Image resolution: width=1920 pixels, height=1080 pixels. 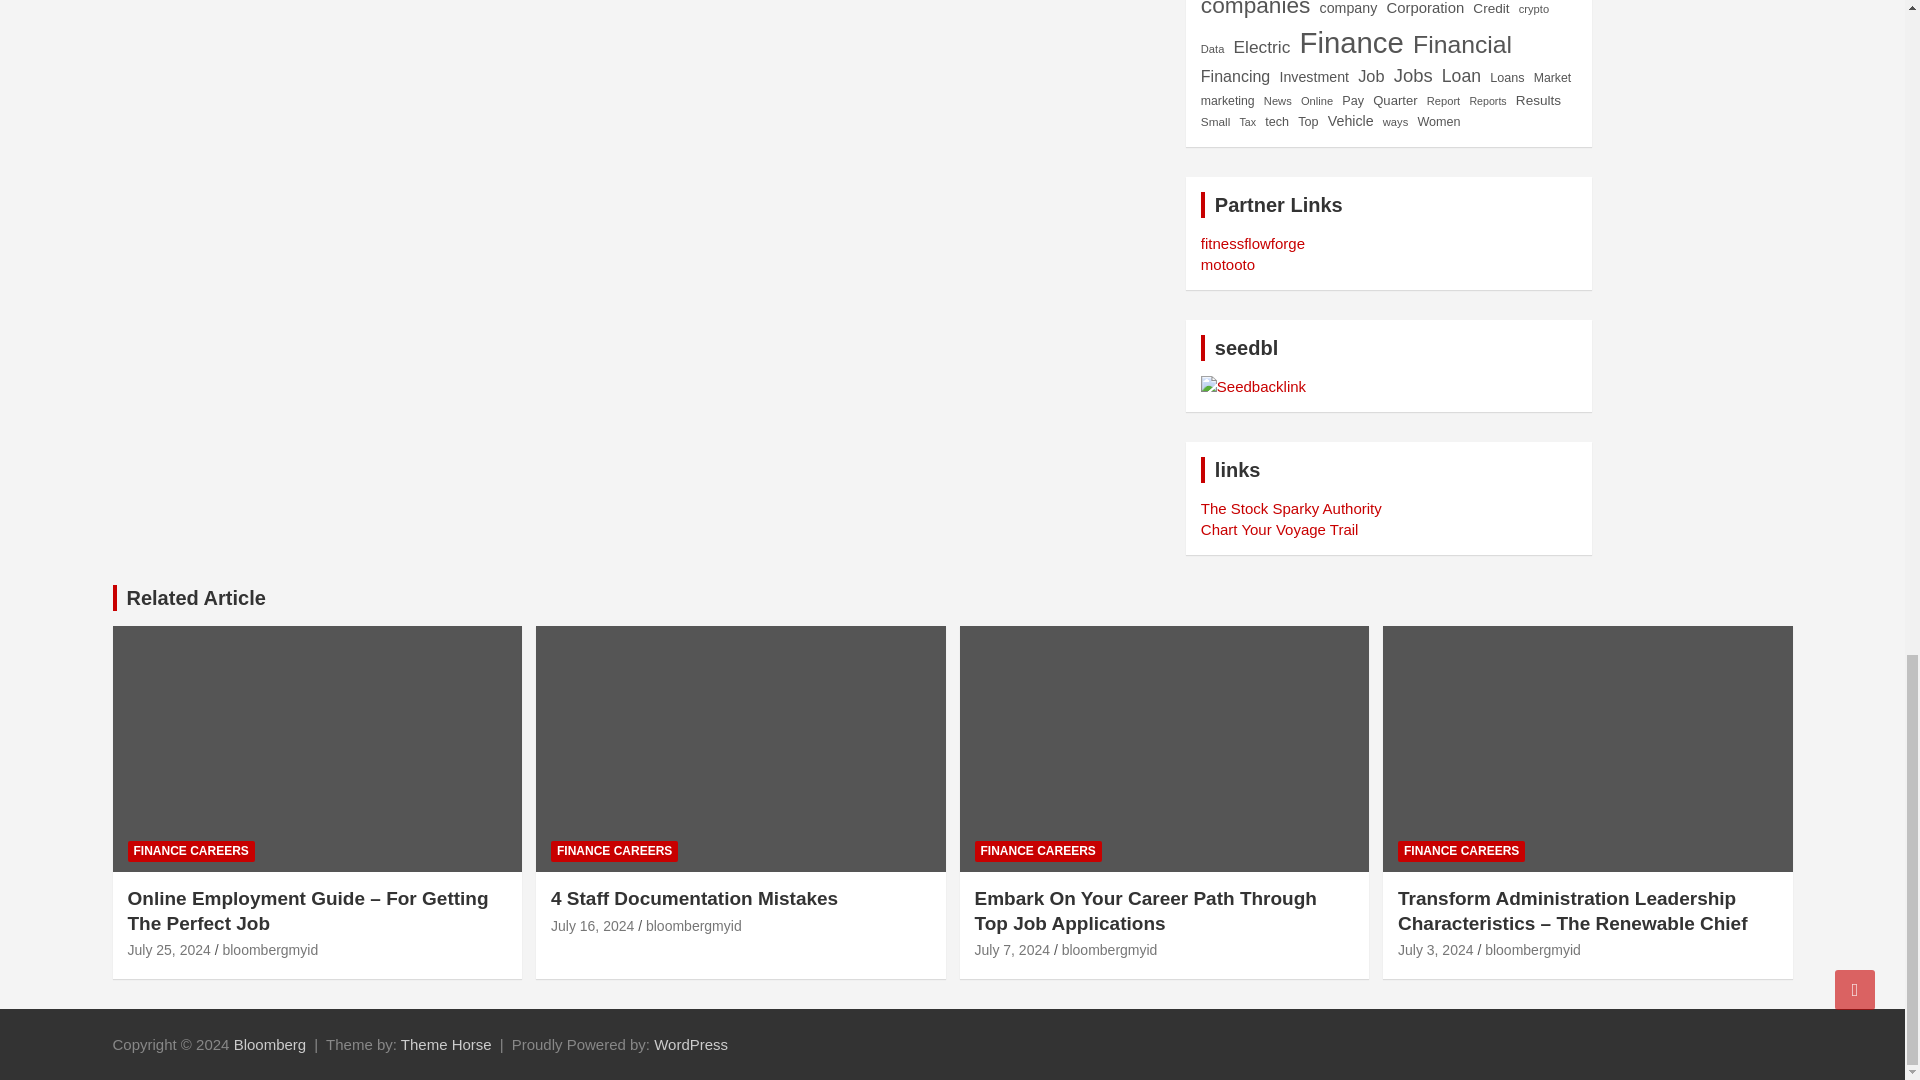 What do you see at coordinates (270, 1044) in the screenshot?
I see `Bloomberg` at bounding box center [270, 1044].